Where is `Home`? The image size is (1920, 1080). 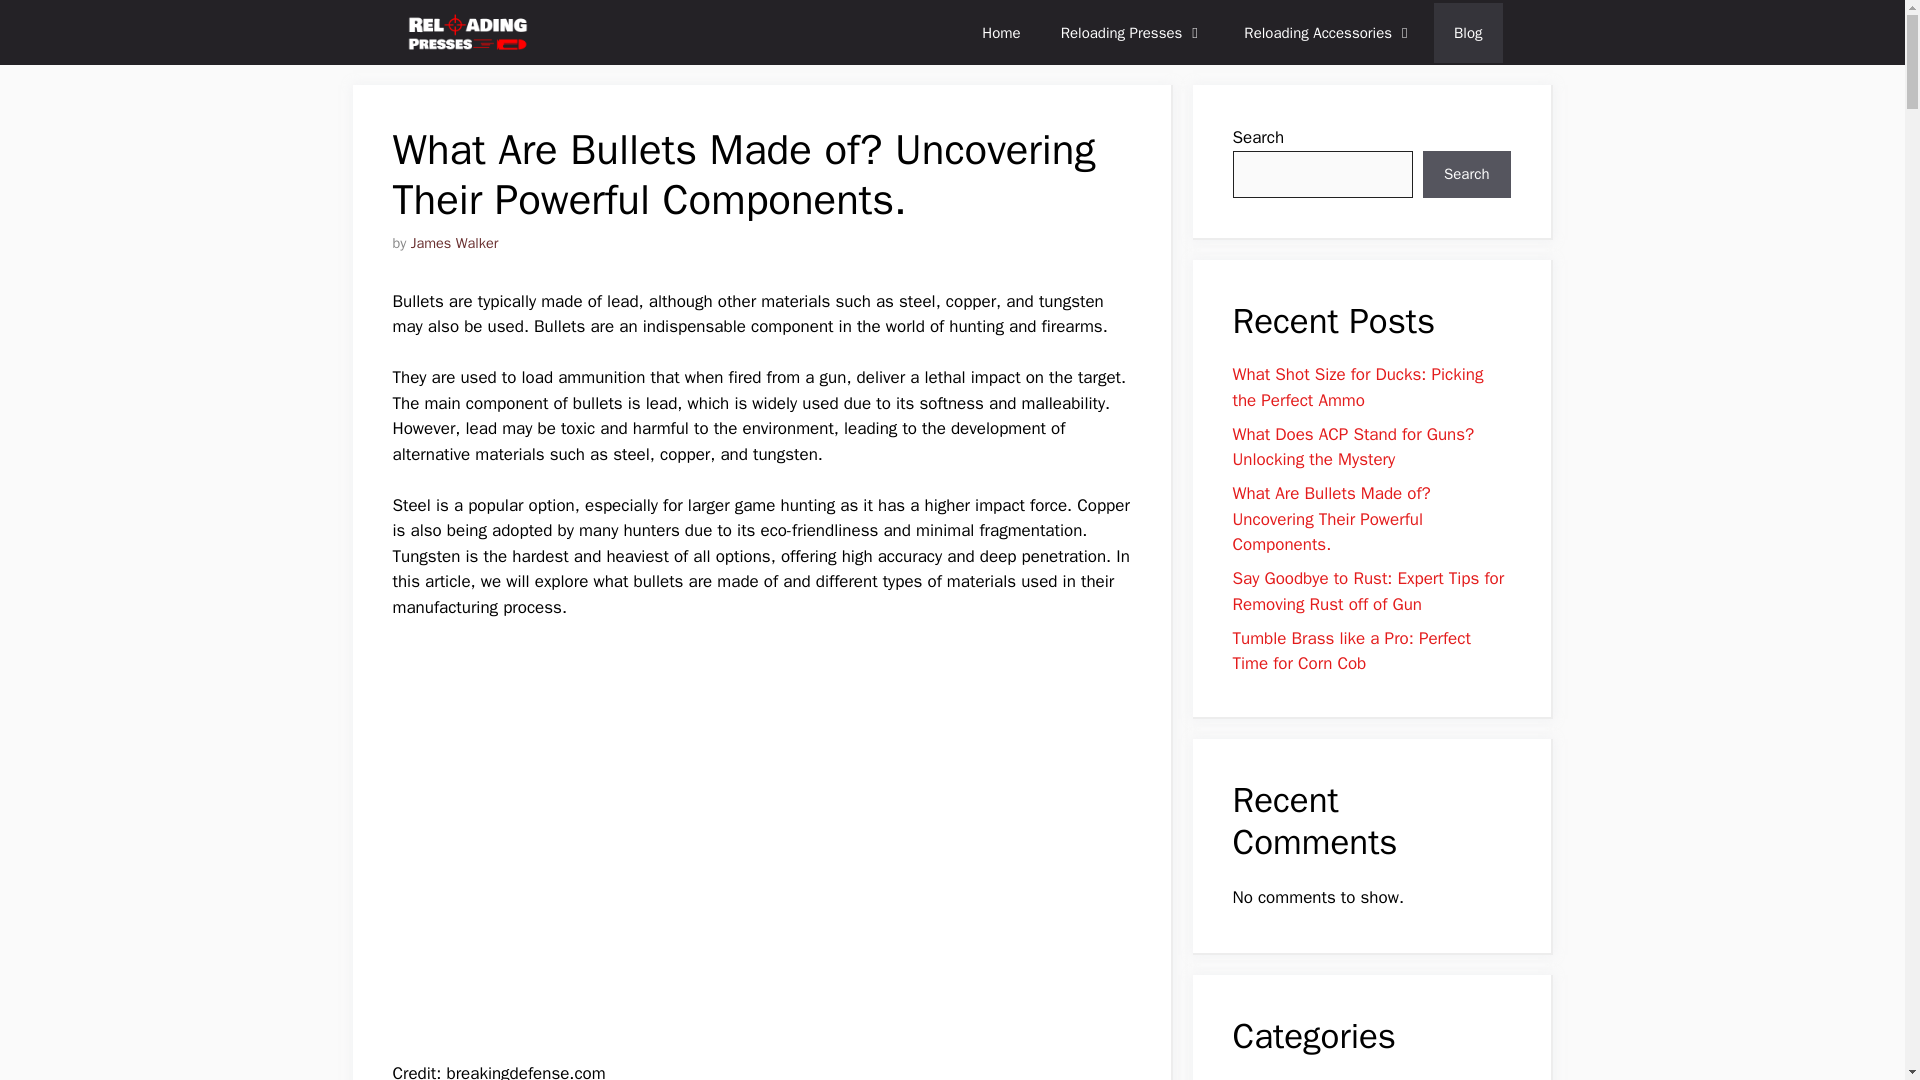 Home is located at coordinates (1000, 32).